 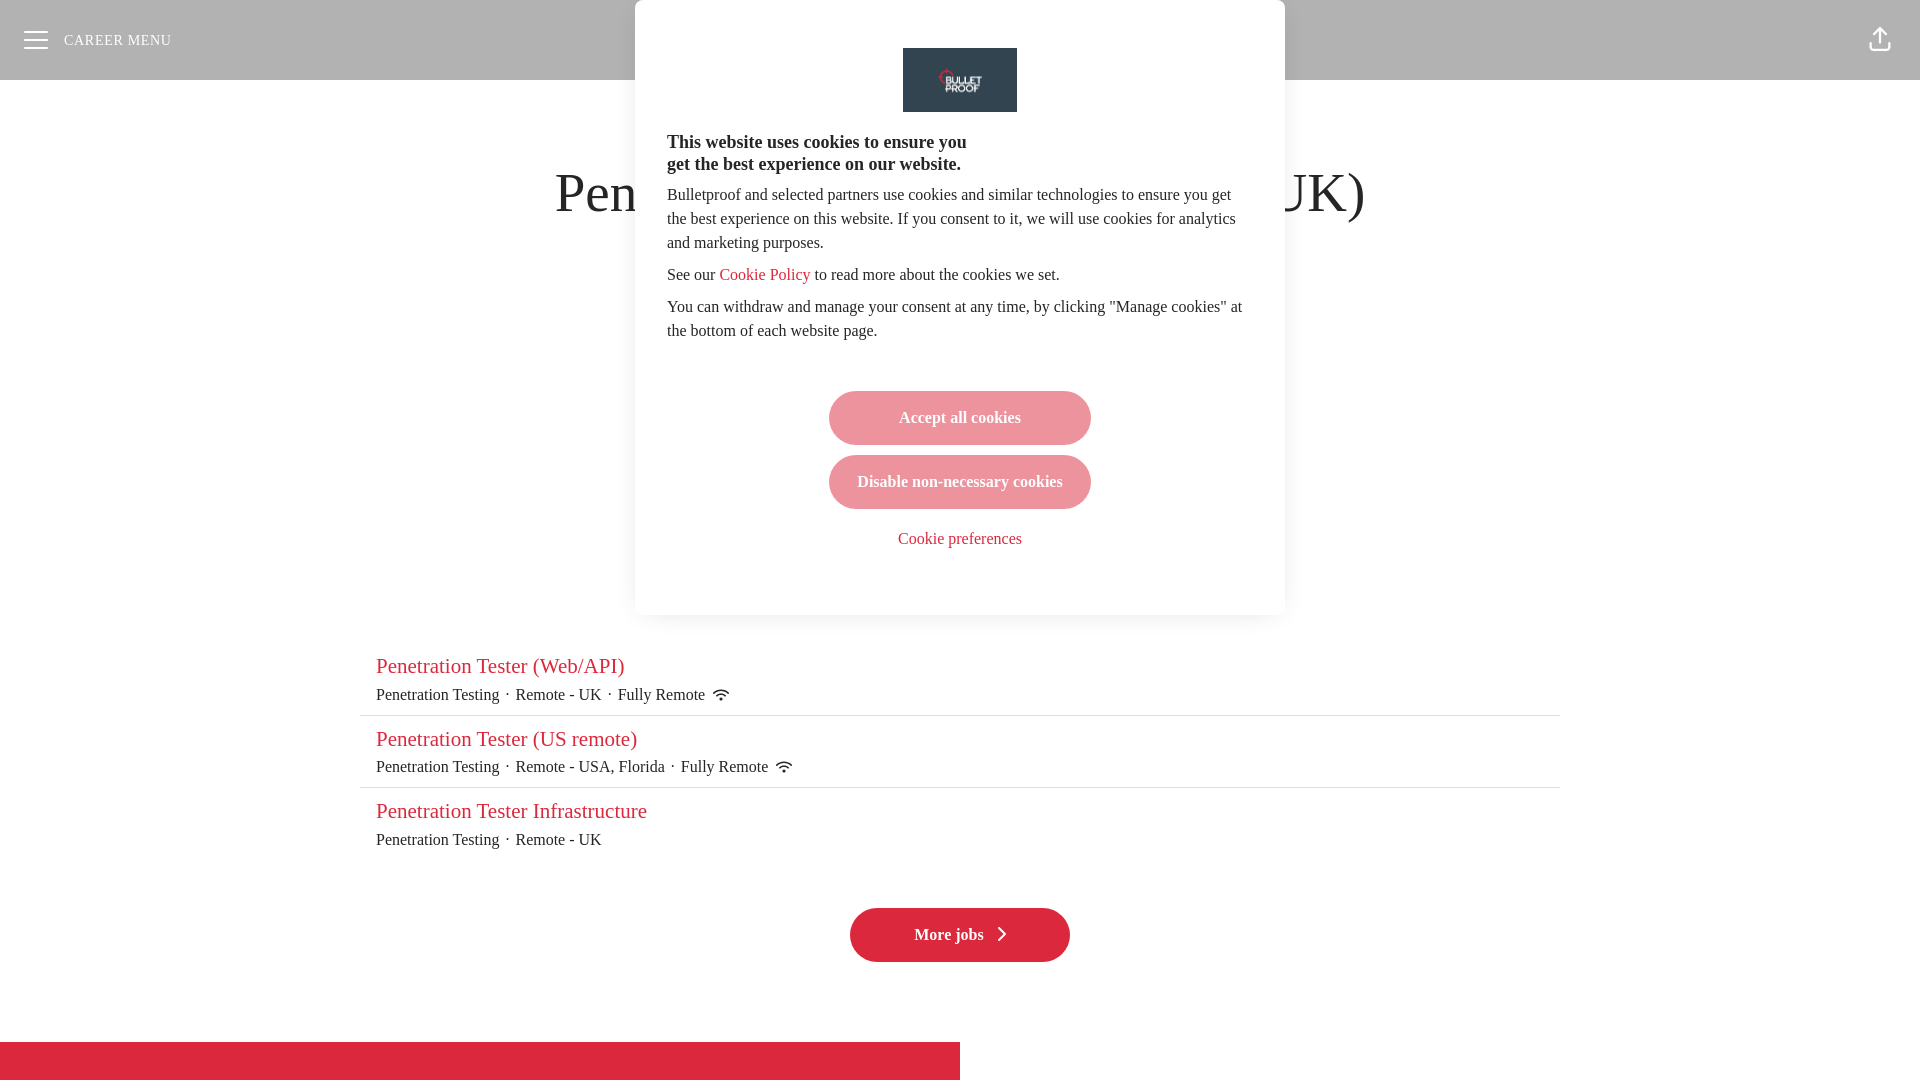 I want to click on Disable non-necessary cookies, so click(x=960, y=481).